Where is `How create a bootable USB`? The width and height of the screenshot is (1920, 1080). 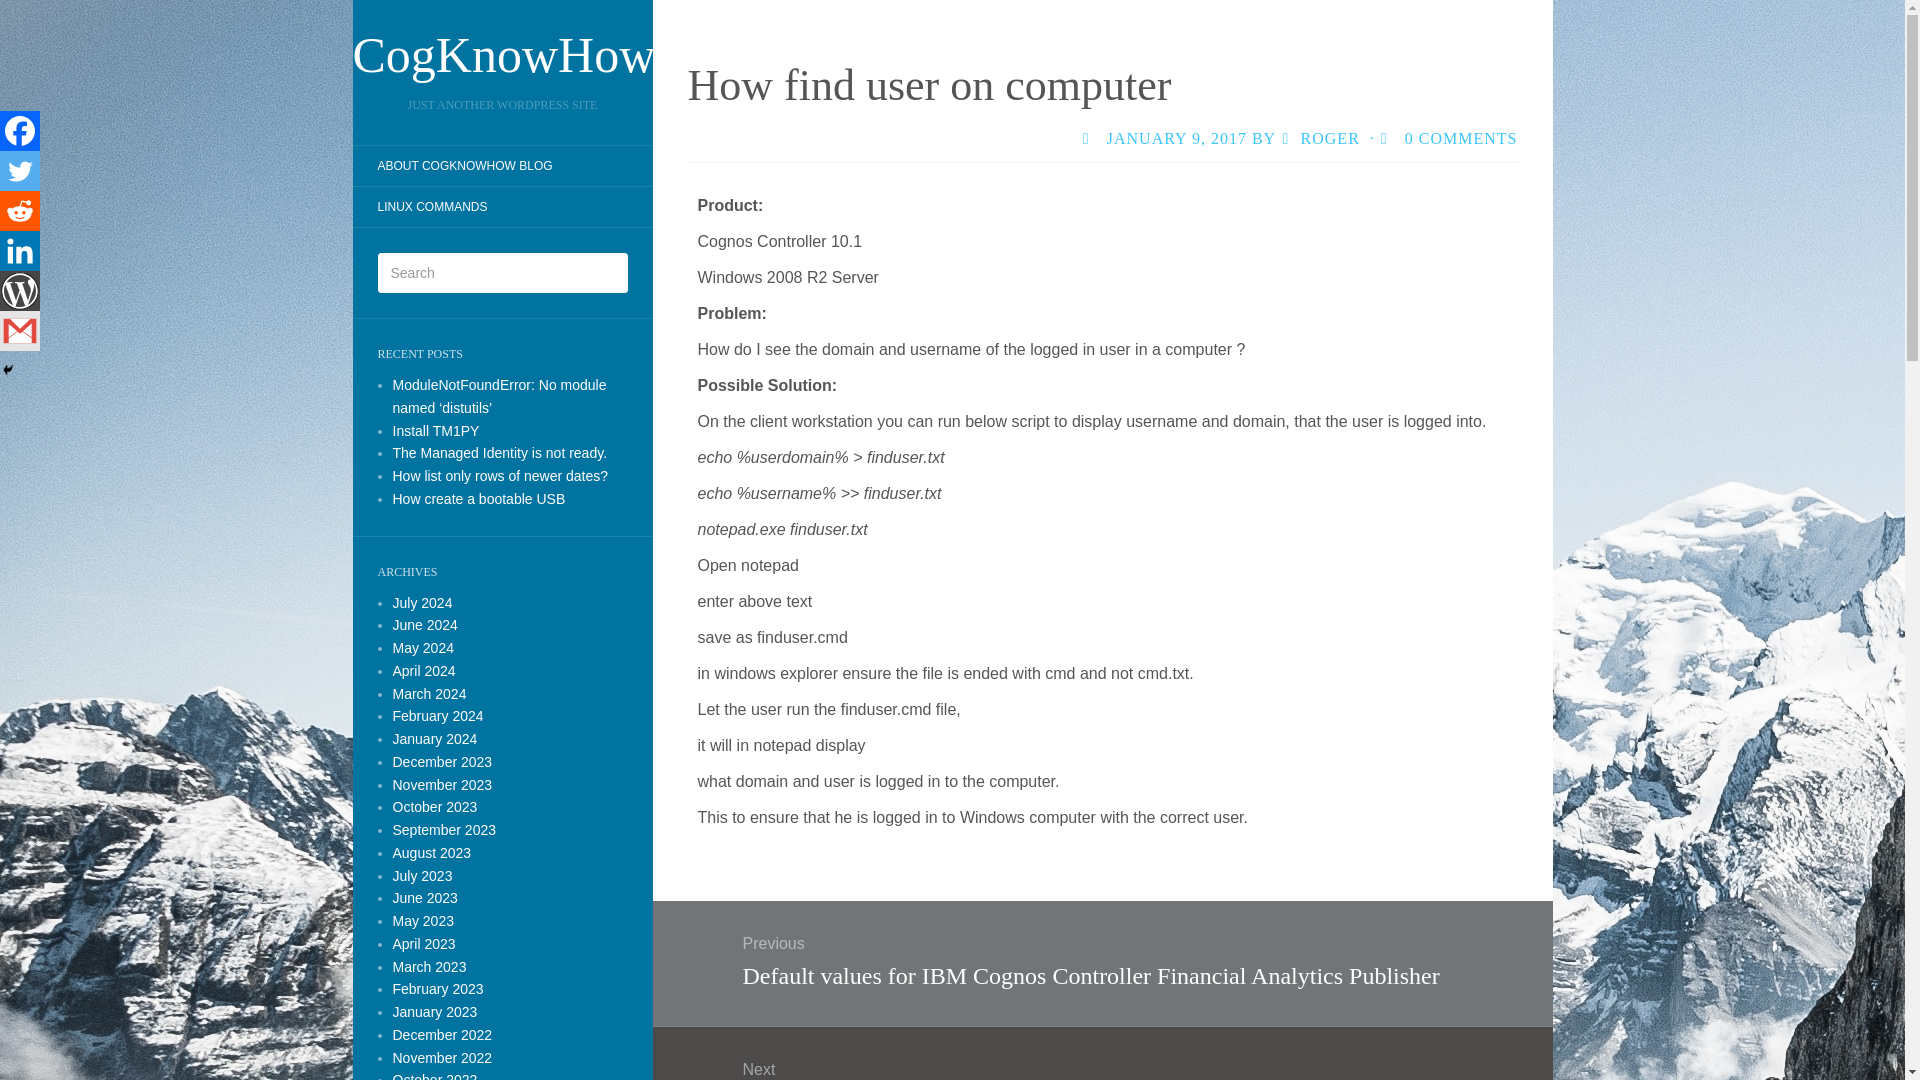 How create a bootable USB is located at coordinates (478, 498).